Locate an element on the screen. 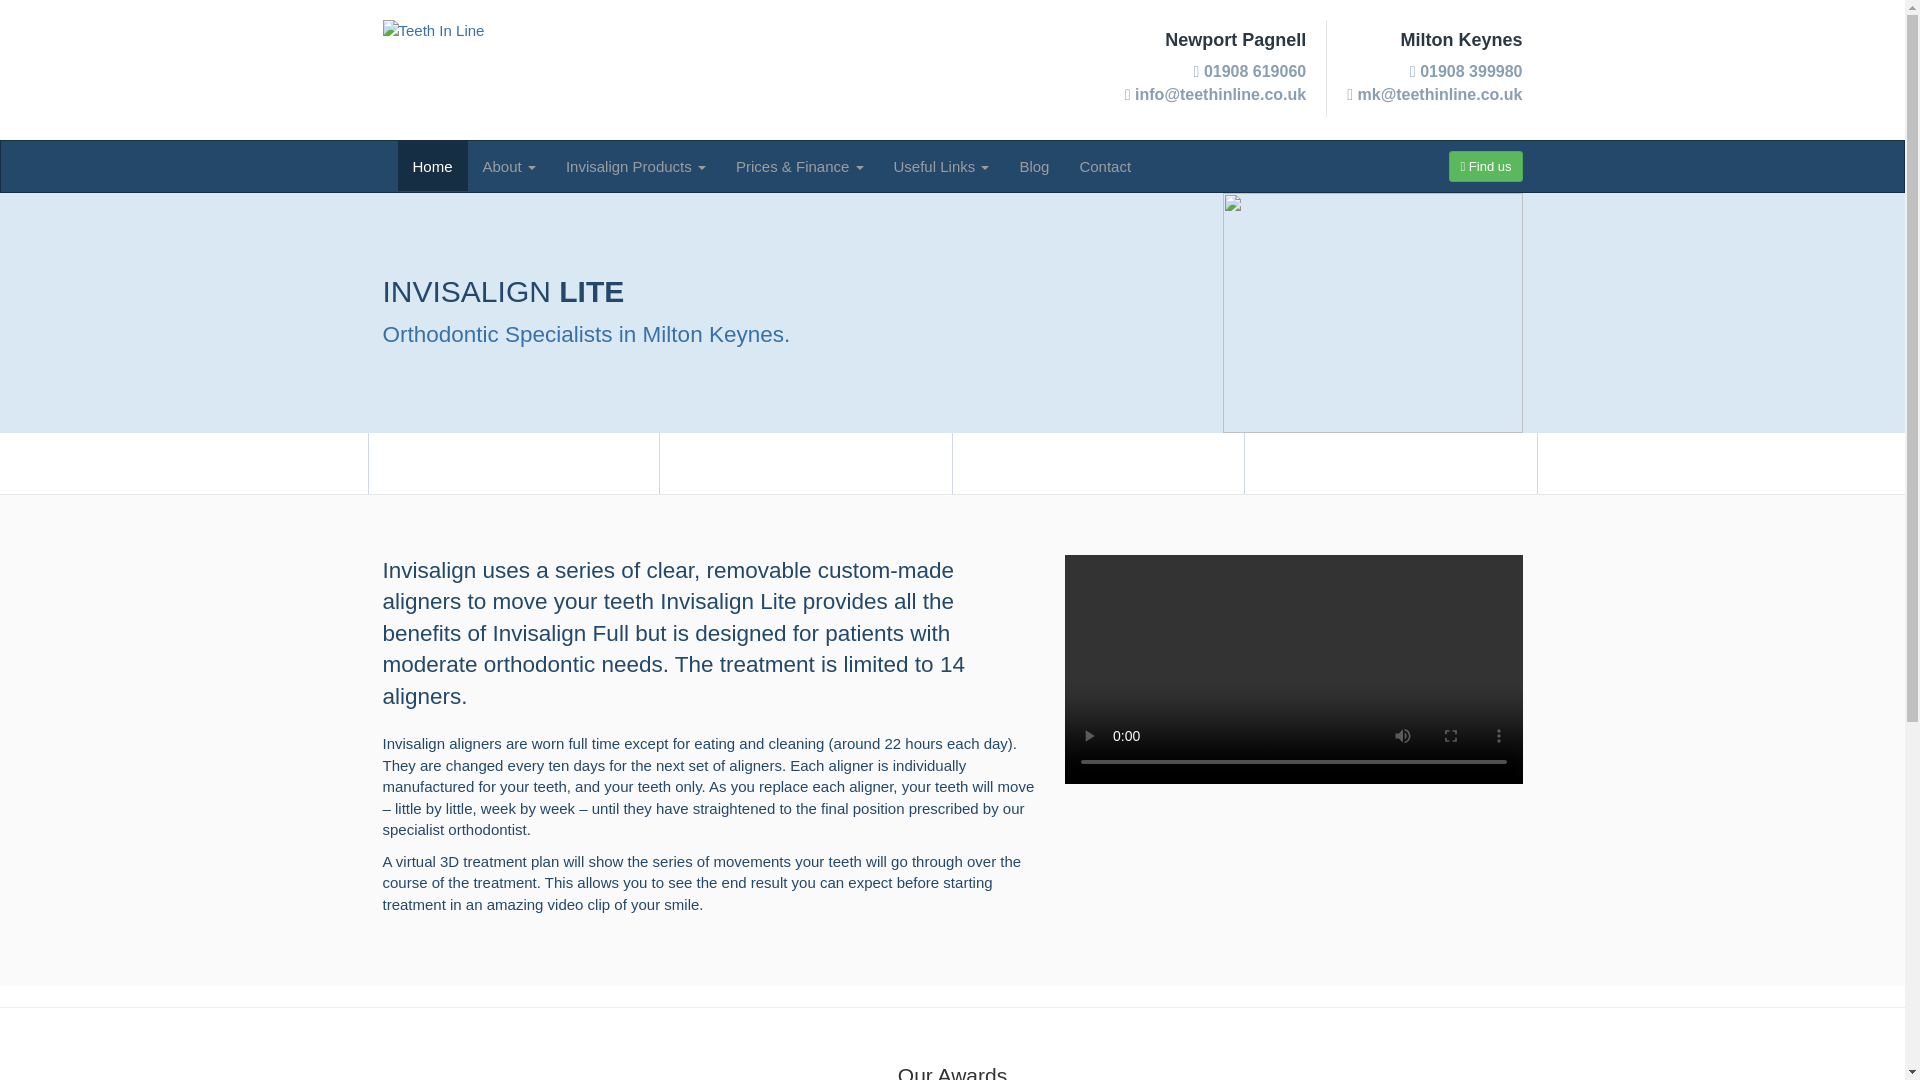 The height and width of the screenshot is (1080, 1920). Home is located at coordinates (432, 166).